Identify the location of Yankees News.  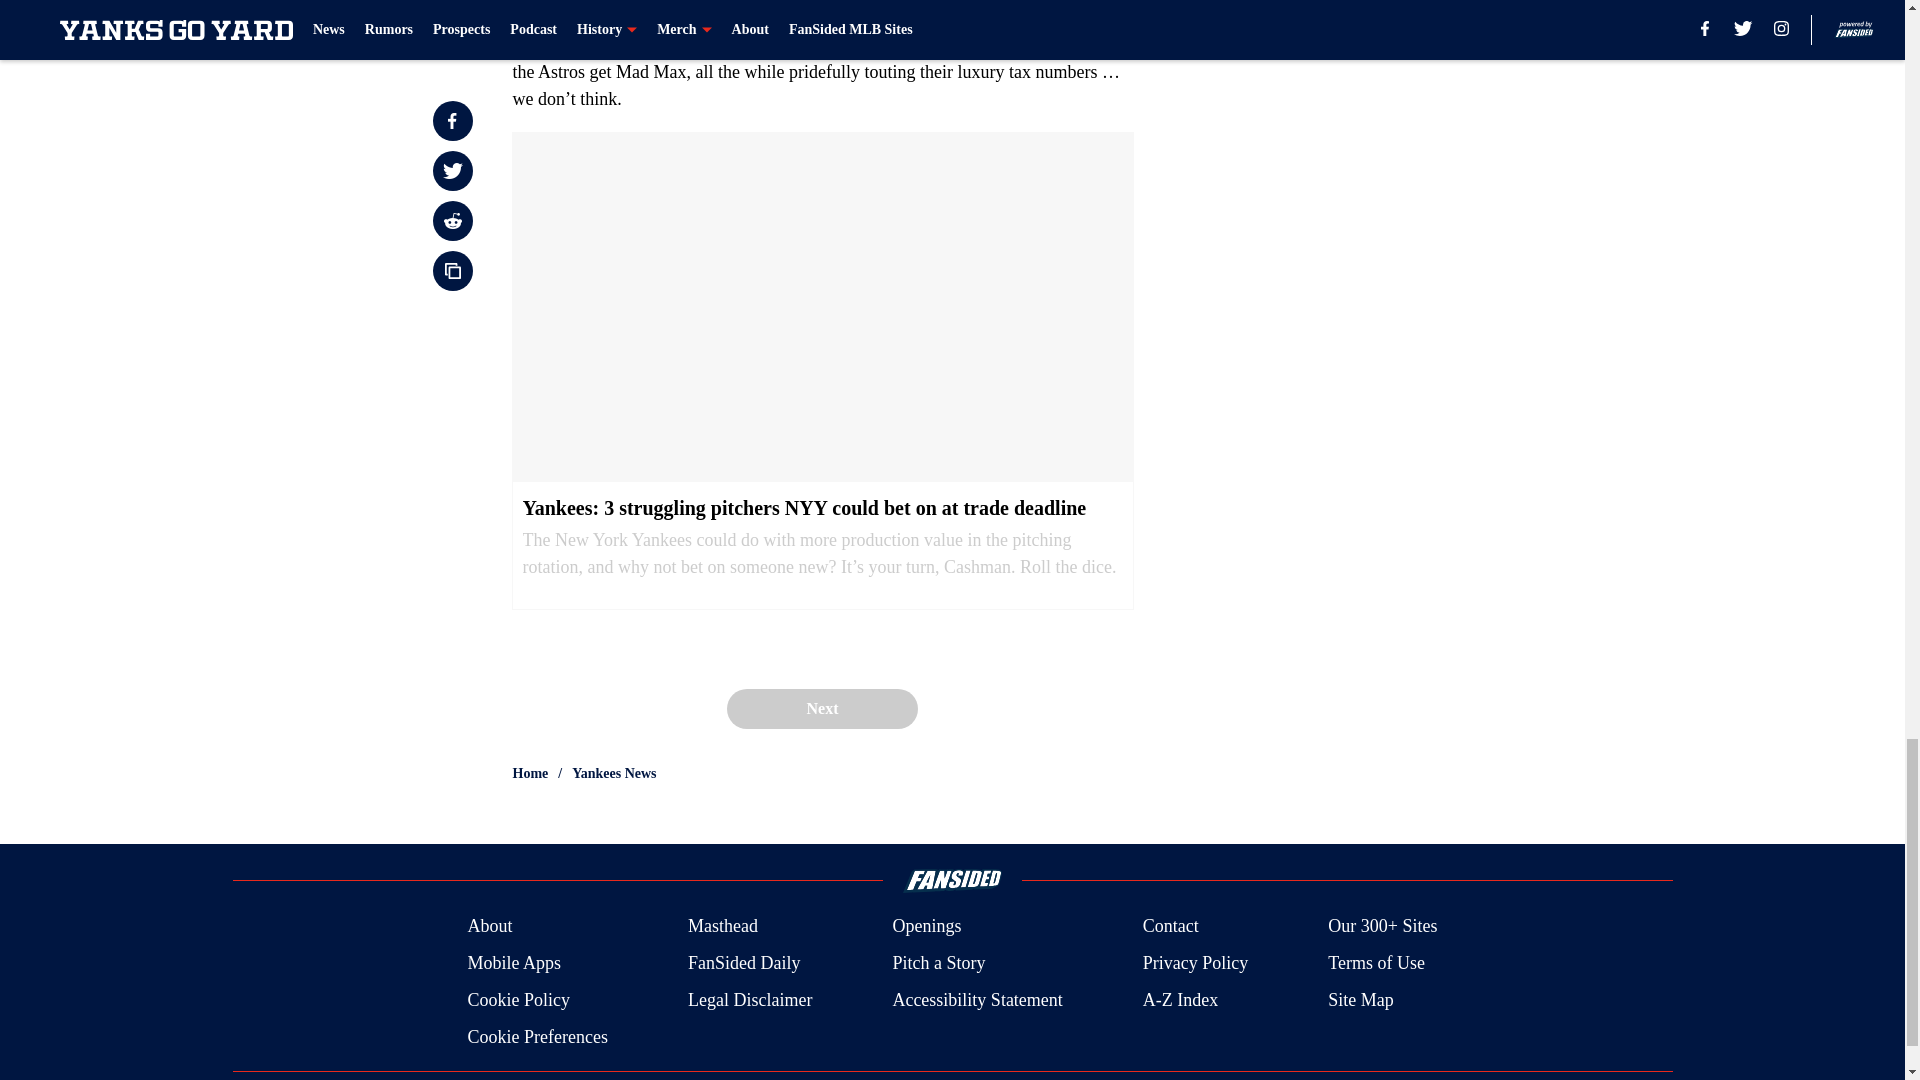
(614, 774).